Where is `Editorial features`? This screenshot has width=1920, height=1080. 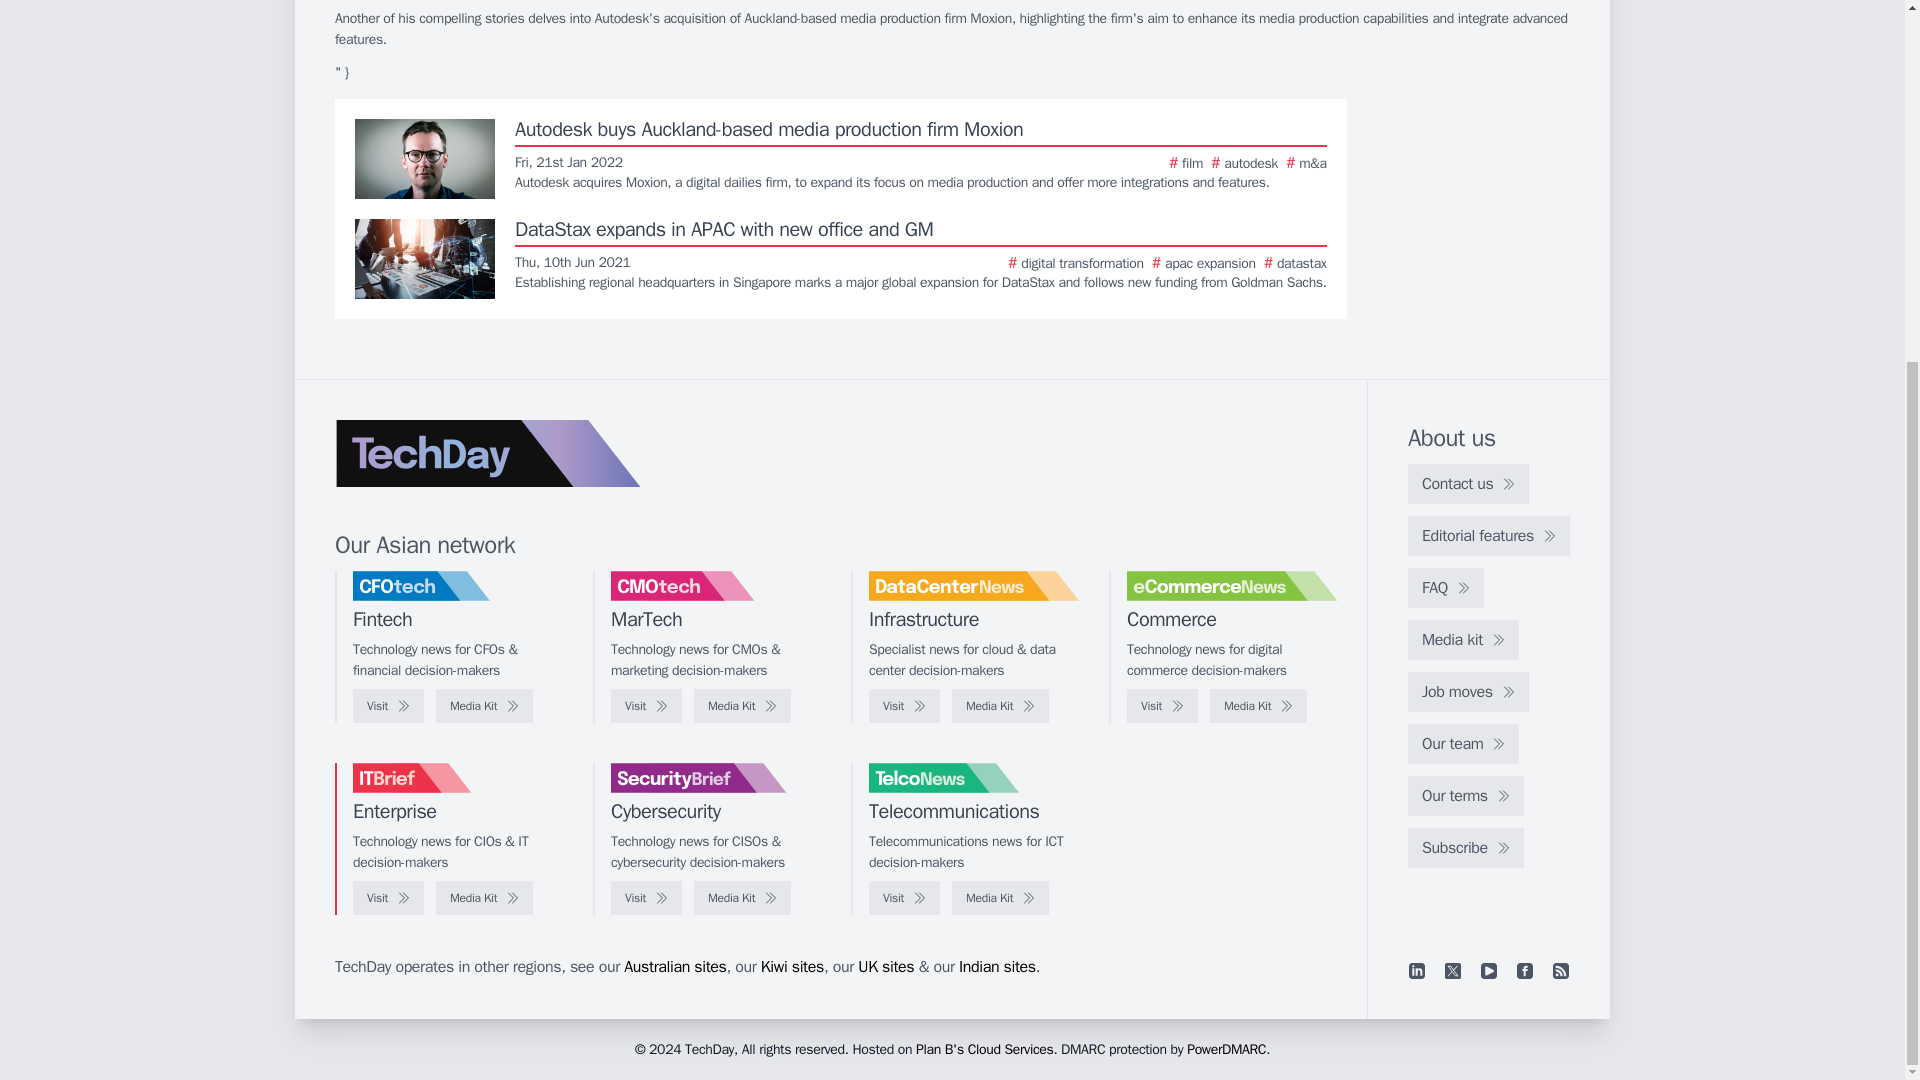
Editorial features is located at coordinates (1488, 536).